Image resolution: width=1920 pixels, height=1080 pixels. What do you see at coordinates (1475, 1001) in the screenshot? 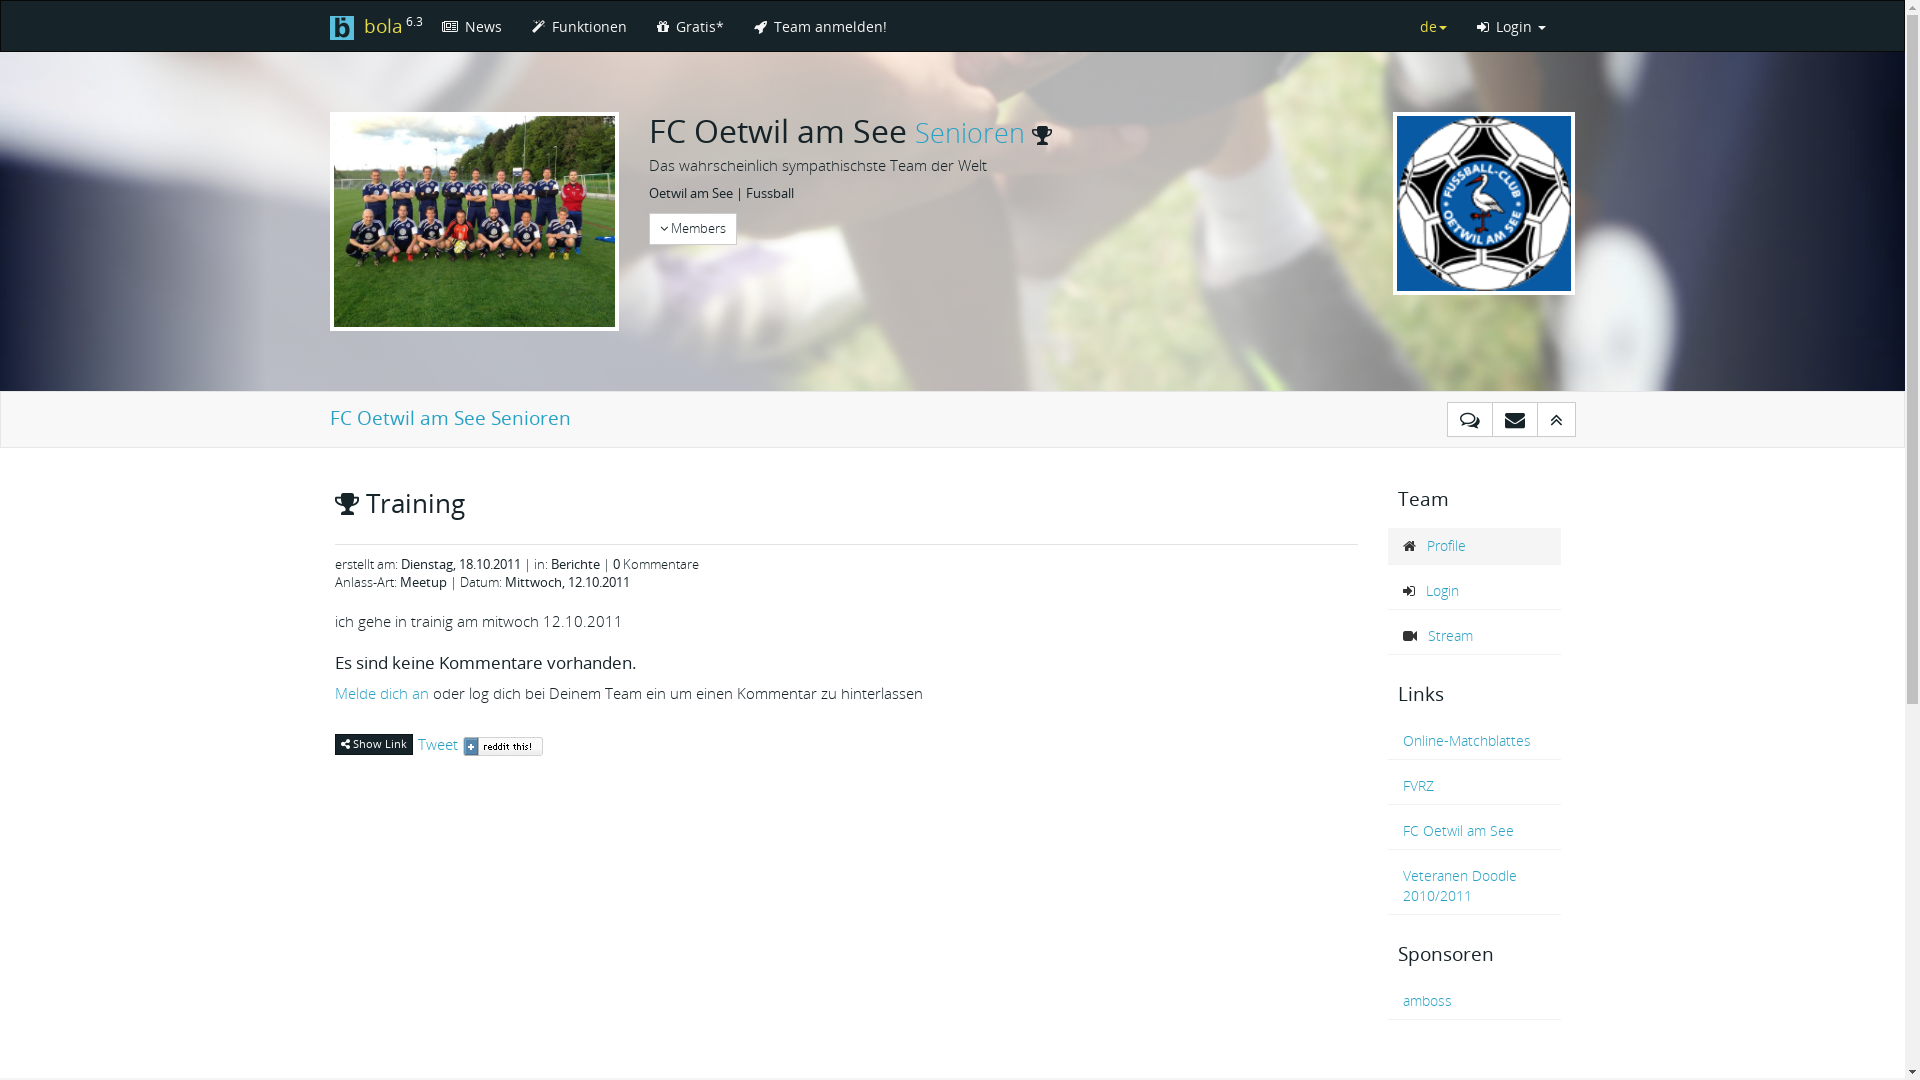
I see `amboss` at bounding box center [1475, 1001].